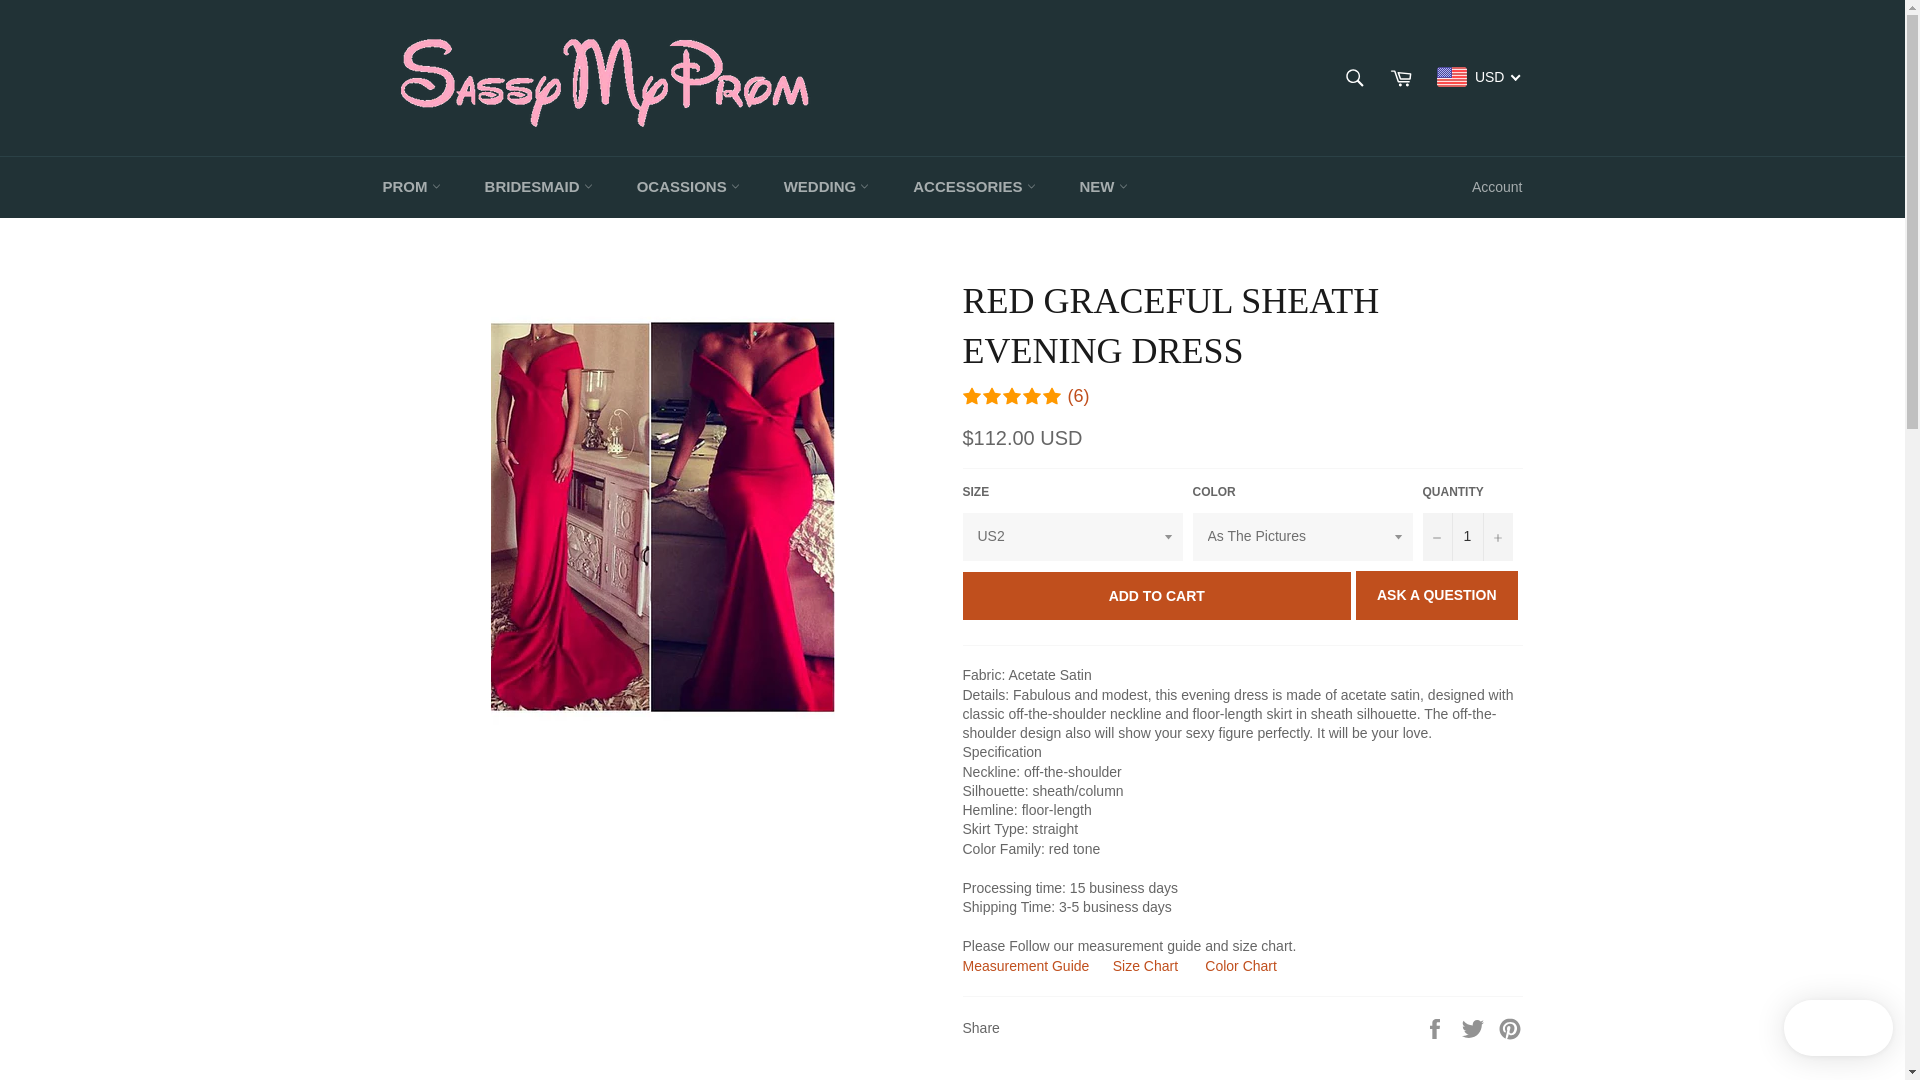  What do you see at coordinates (1510, 1026) in the screenshot?
I see `Share on Facebook` at bounding box center [1510, 1026].